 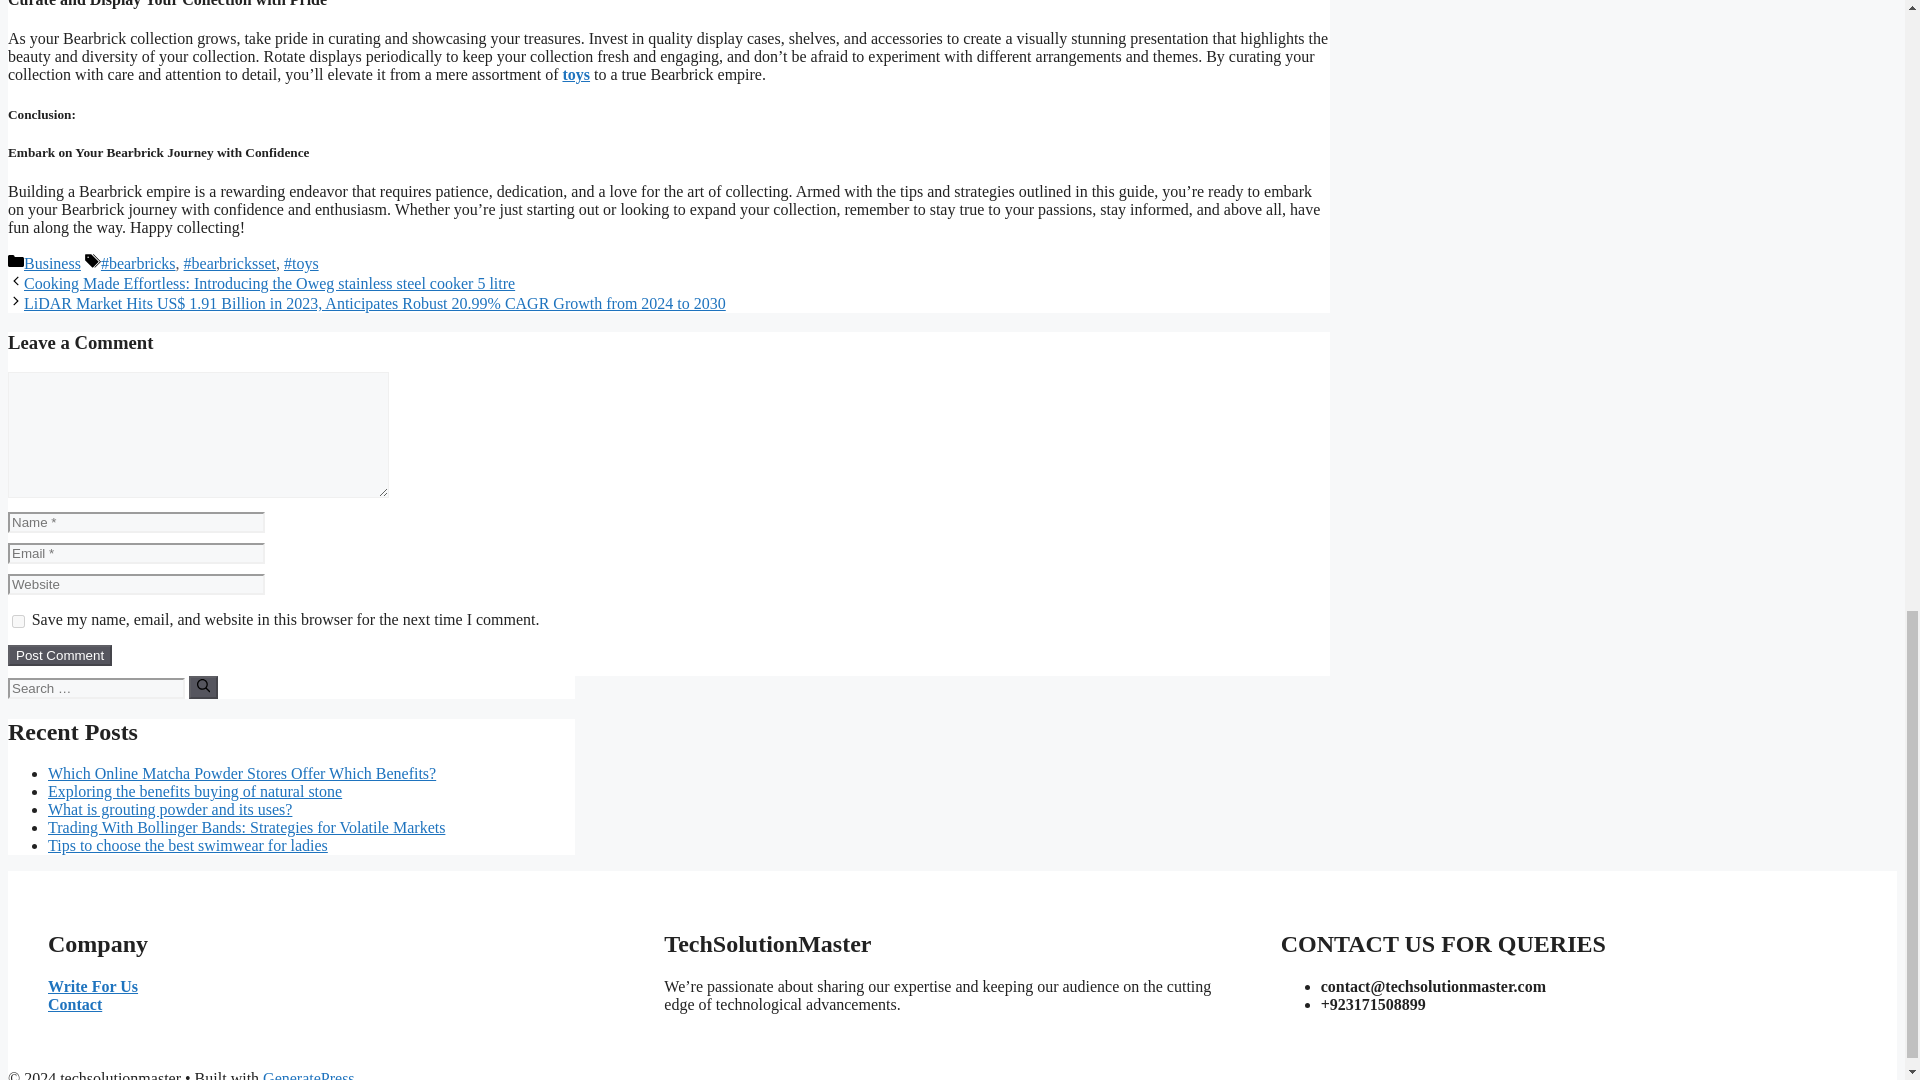 What do you see at coordinates (52, 263) in the screenshot?
I see `Business` at bounding box center [52, 263].